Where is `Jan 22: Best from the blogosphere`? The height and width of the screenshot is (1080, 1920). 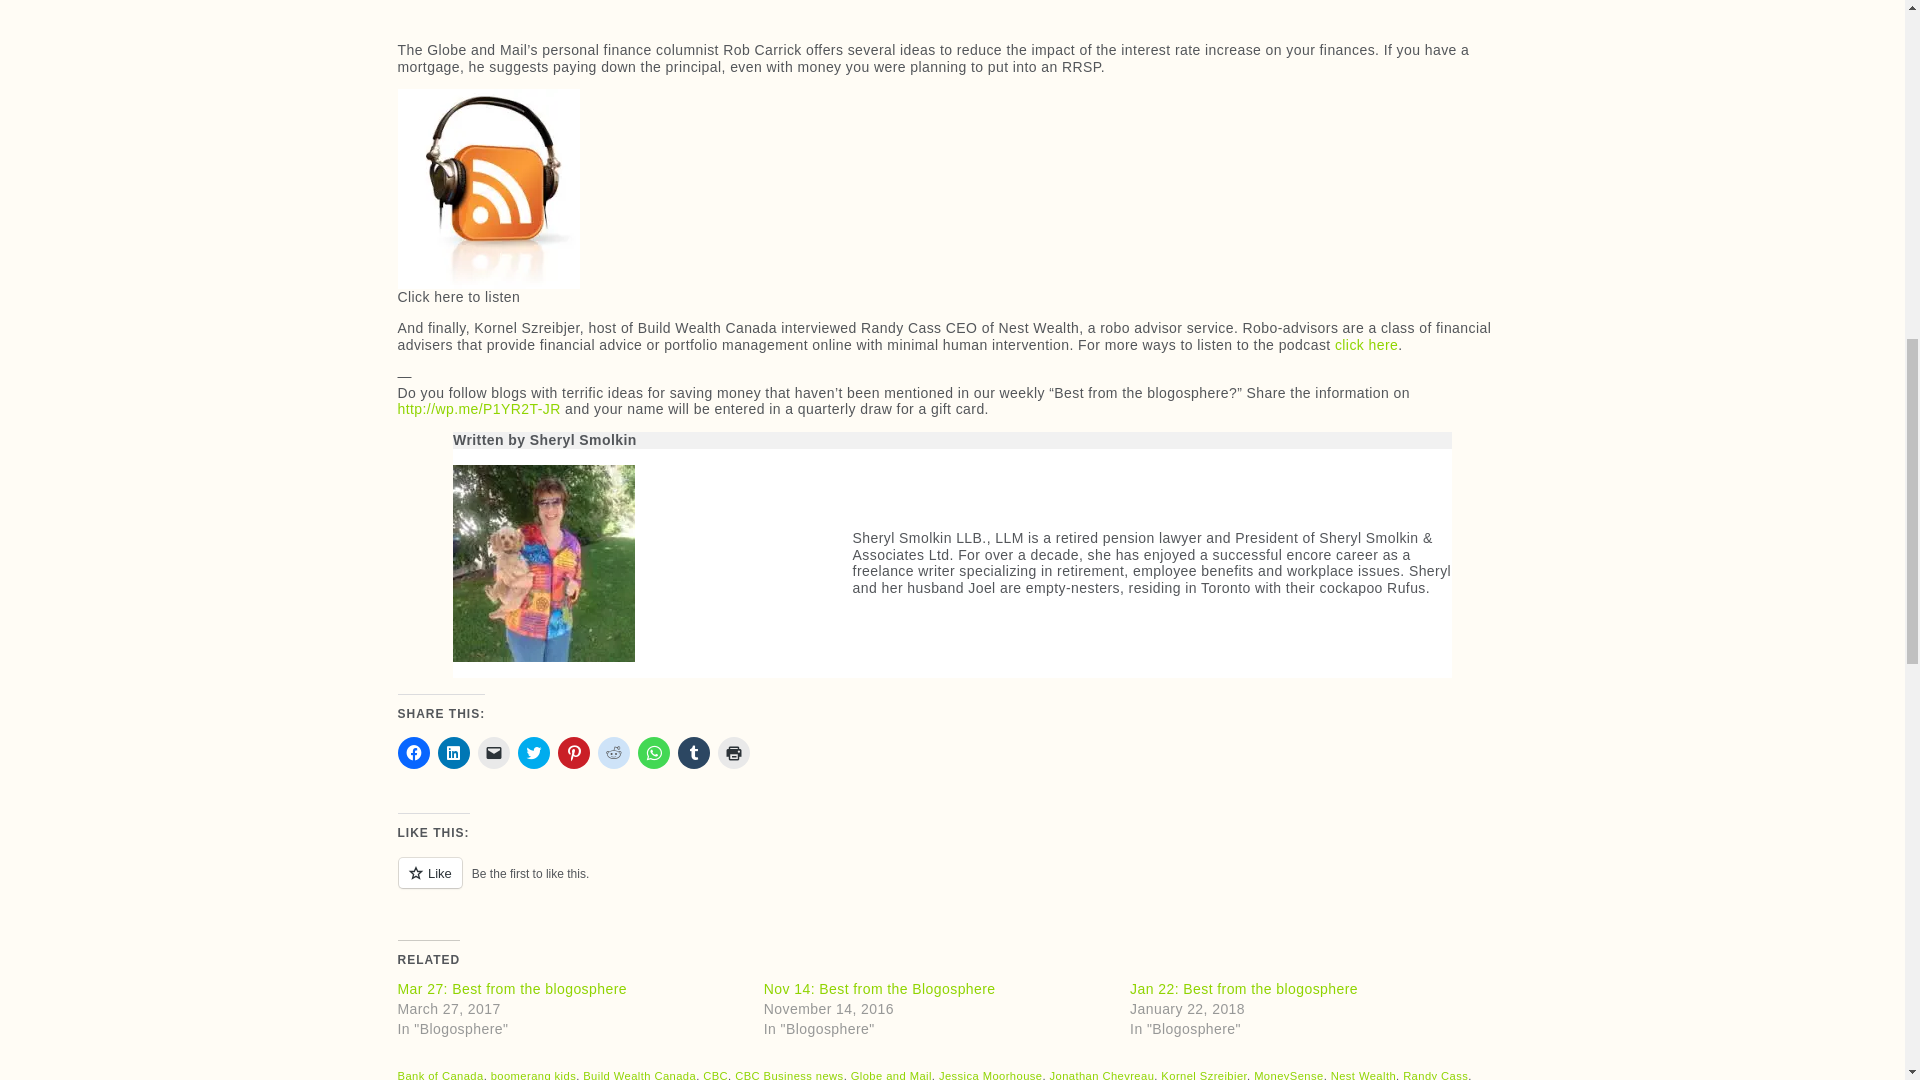
Jan 22: Best from the blogosphere is located at coordinates (1244, 988).